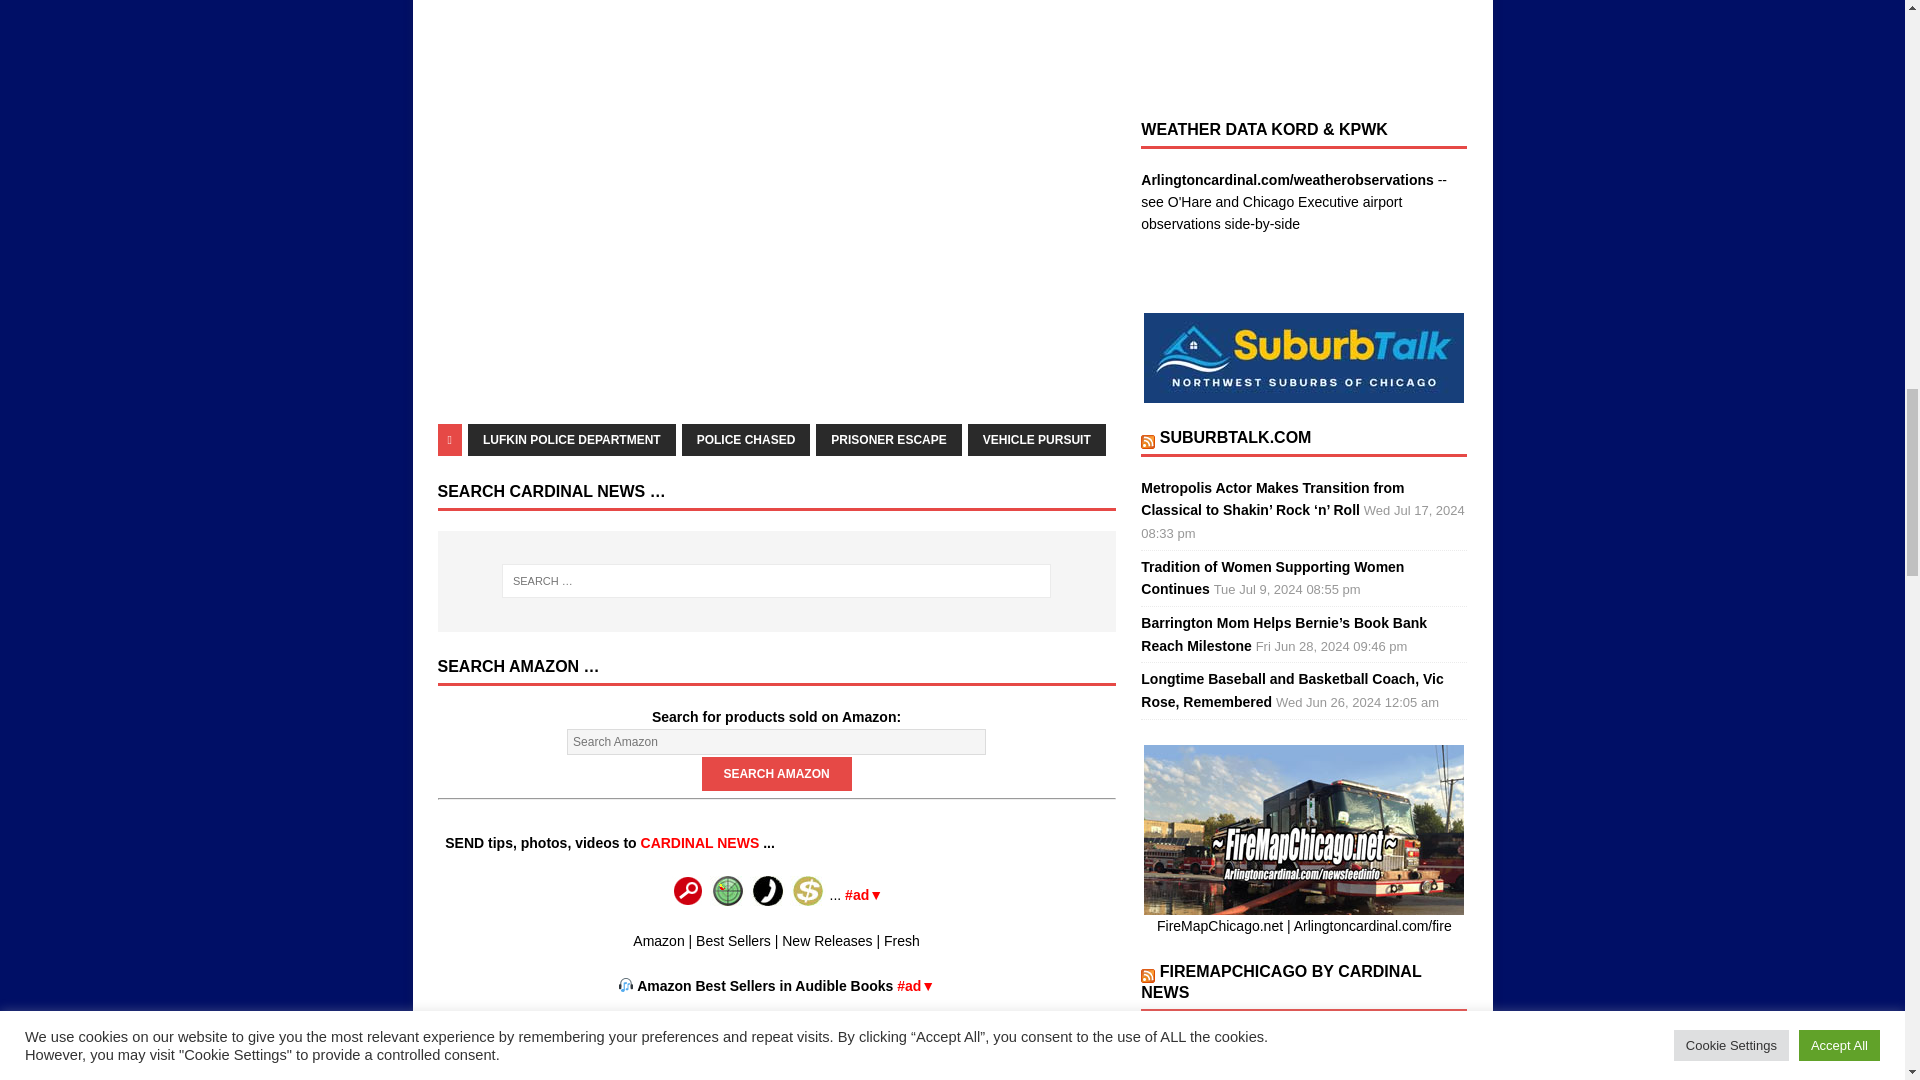 The image size is (1920, 1080). I want to click on Search Amazon, so click(777, 774).